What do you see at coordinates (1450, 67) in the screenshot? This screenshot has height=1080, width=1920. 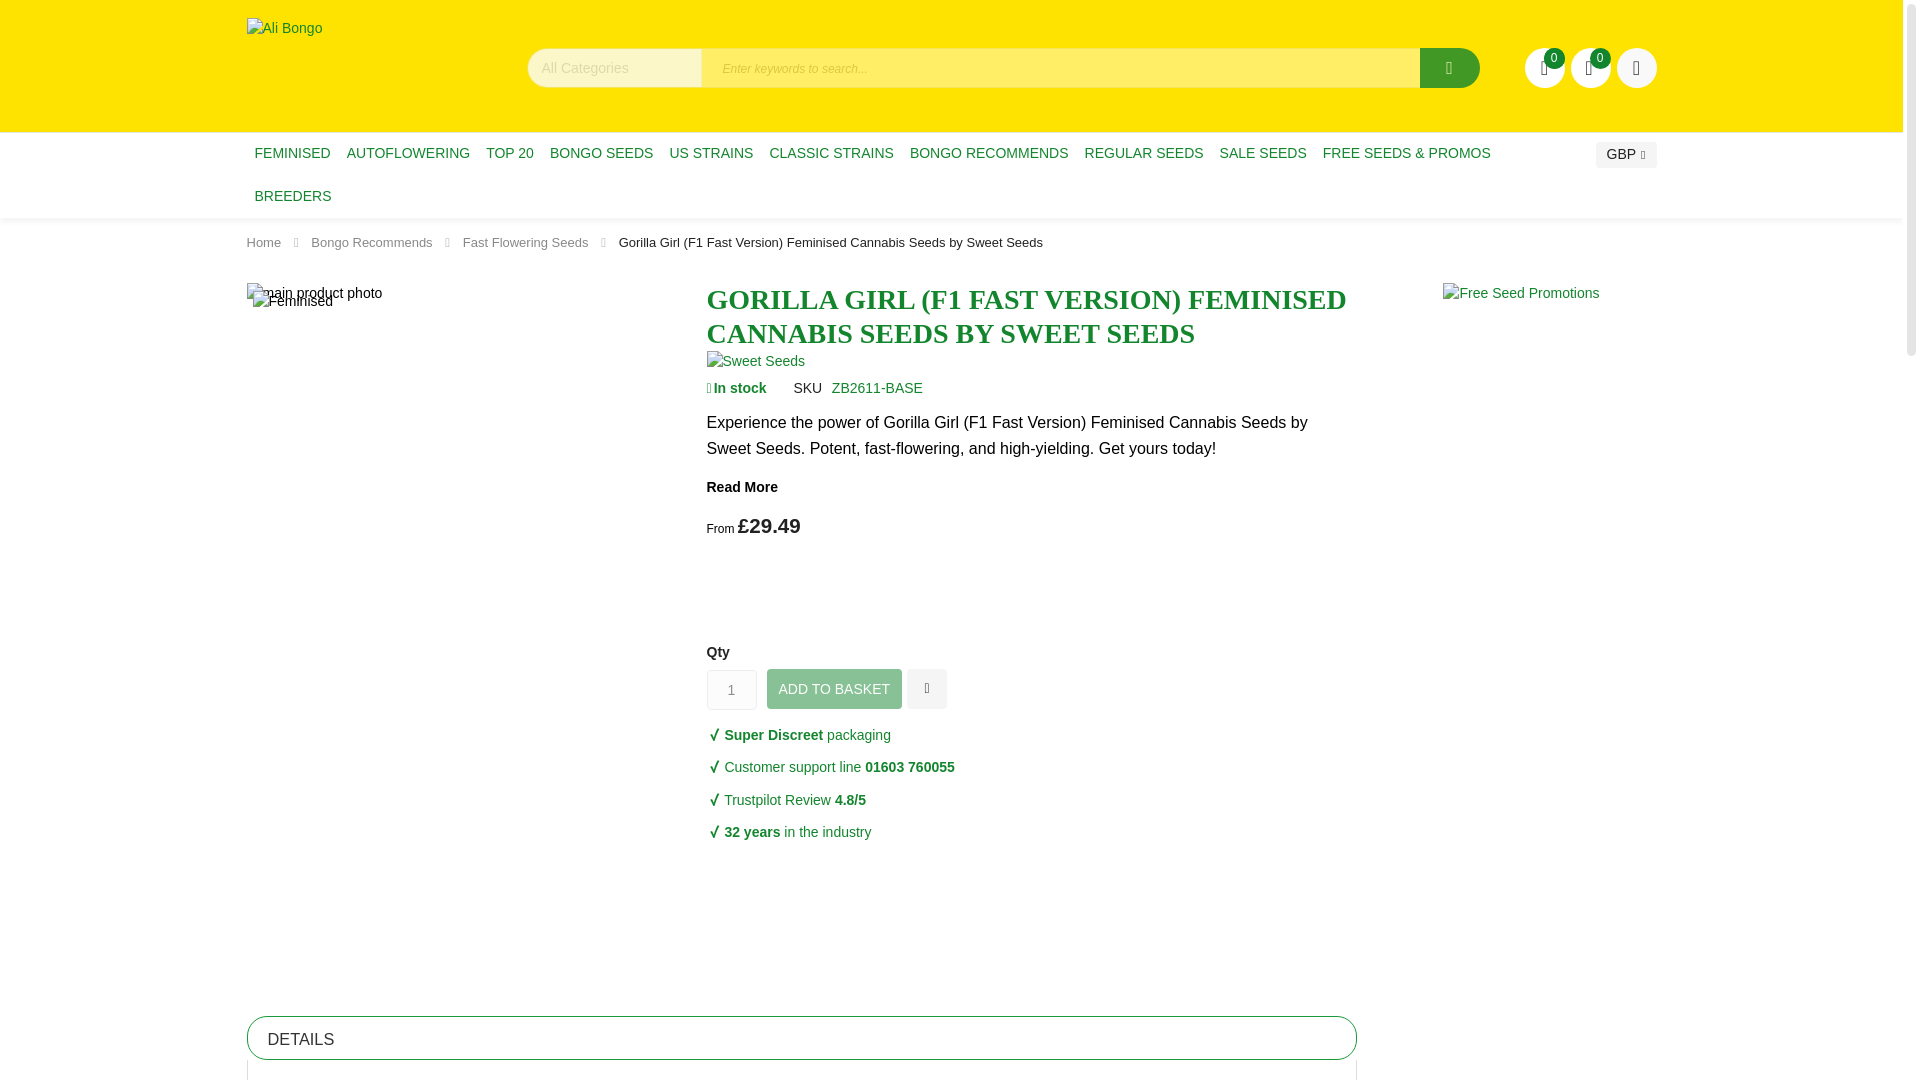 I see `Search` at bounding box center [1450, 67].